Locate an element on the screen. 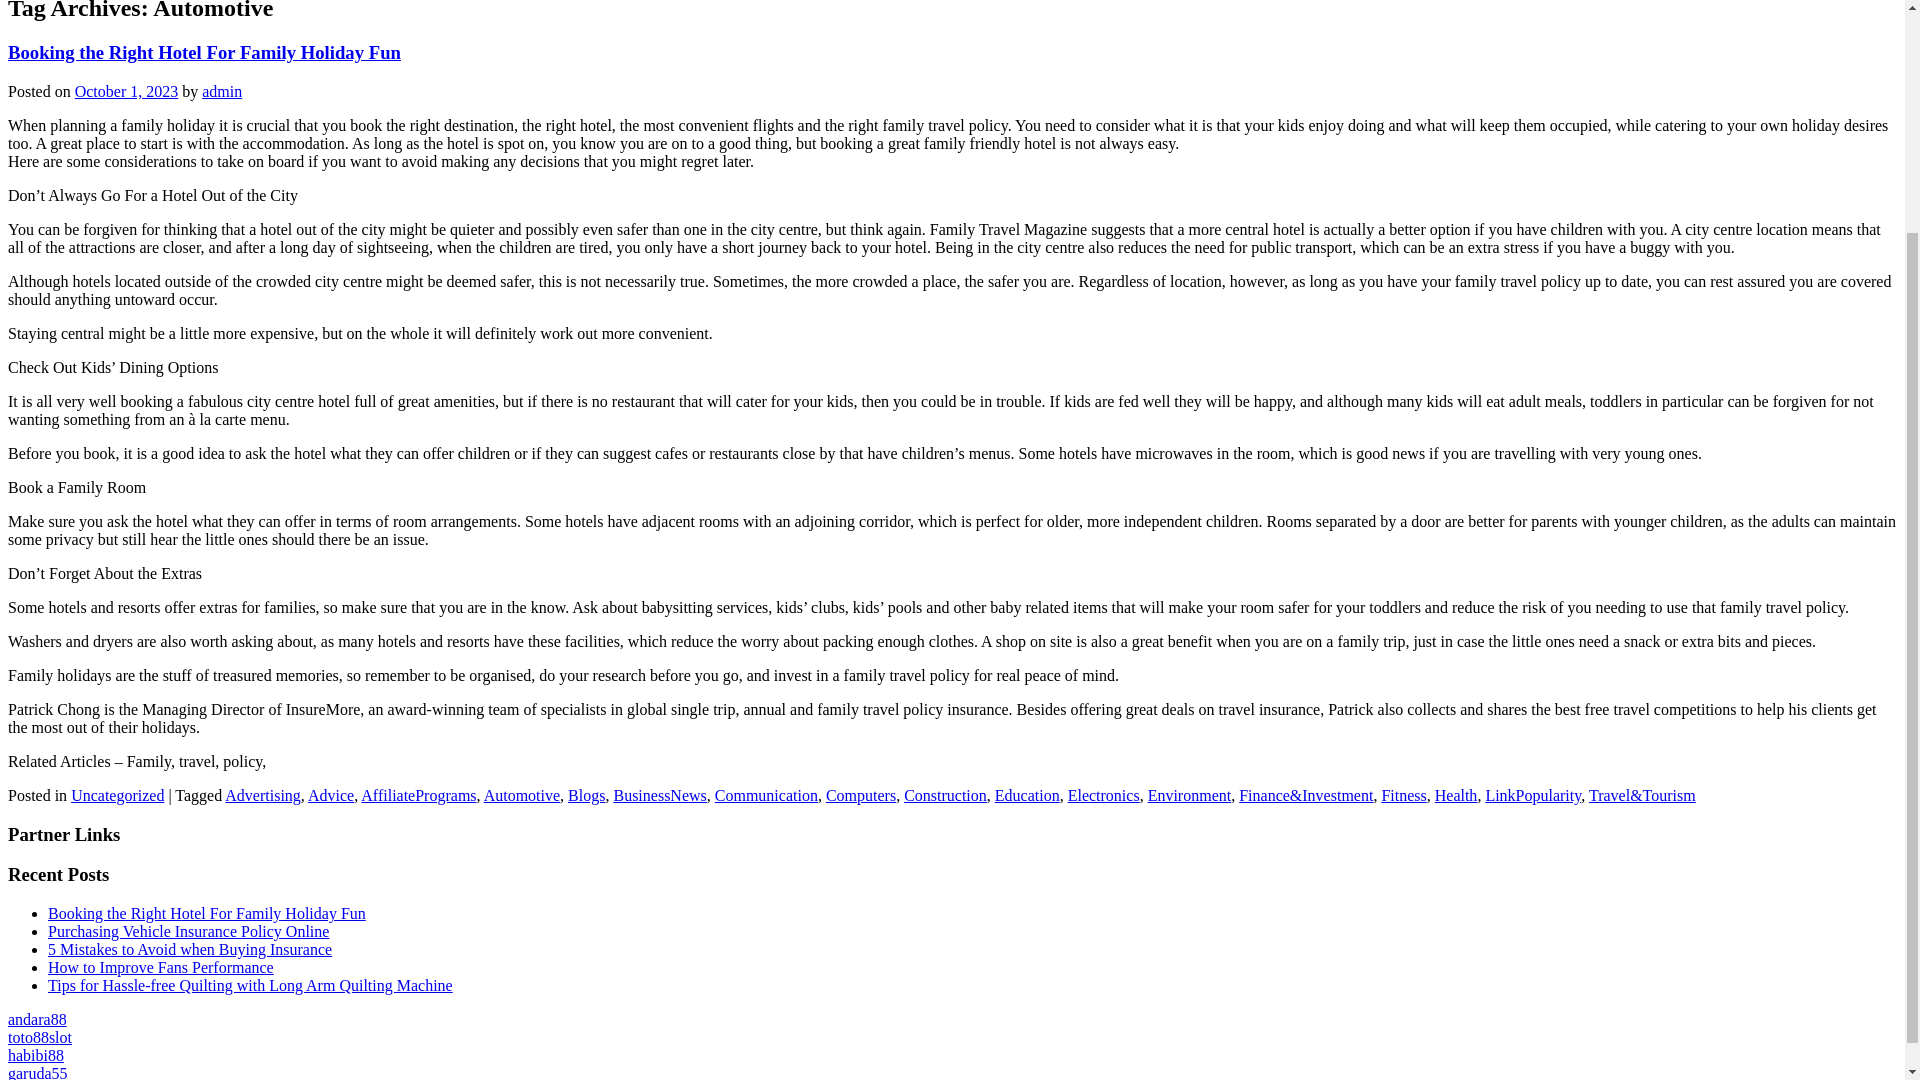 This screenshot has width=1920, height=1080. AffiliatePrograms is located at coordinates (418, 795).